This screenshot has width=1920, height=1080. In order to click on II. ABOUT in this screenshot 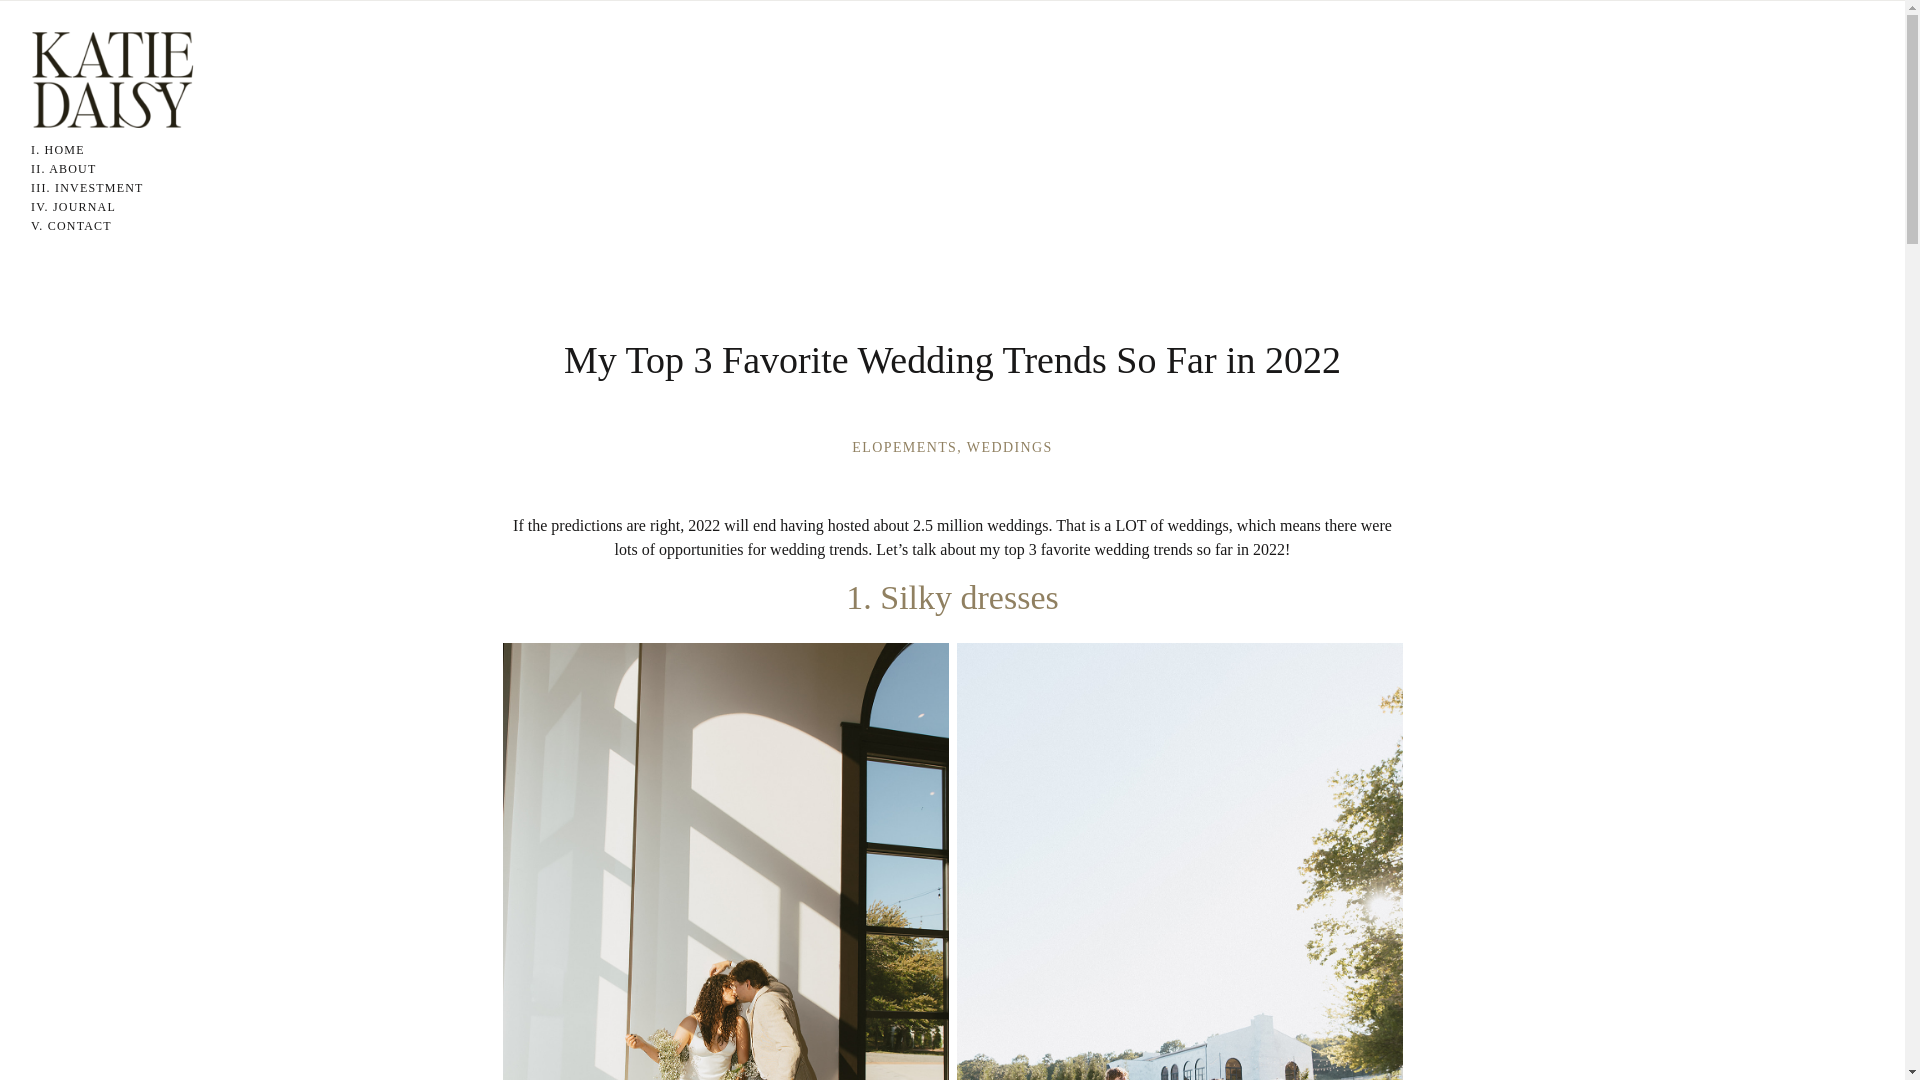, I will do `click(88, 168)`.